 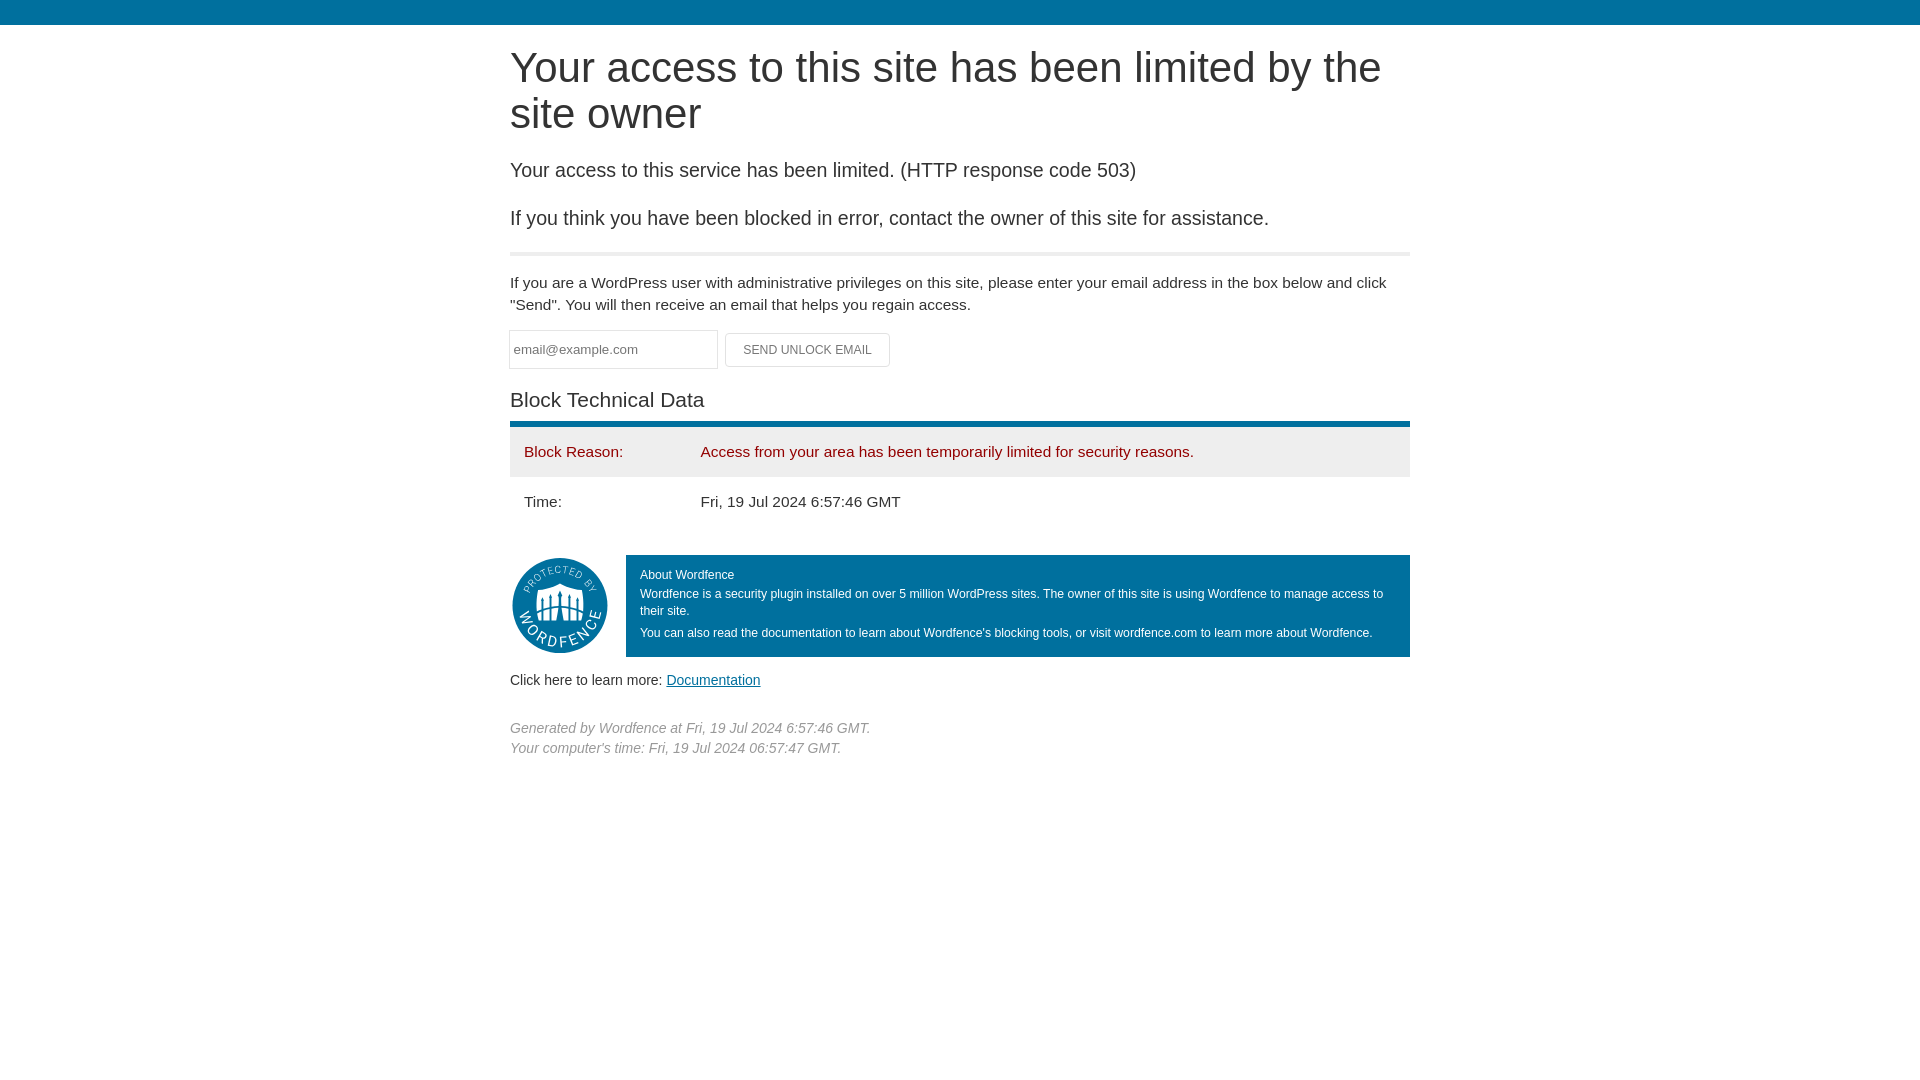 I want to click on Documentation, so click(x=713, y=679).